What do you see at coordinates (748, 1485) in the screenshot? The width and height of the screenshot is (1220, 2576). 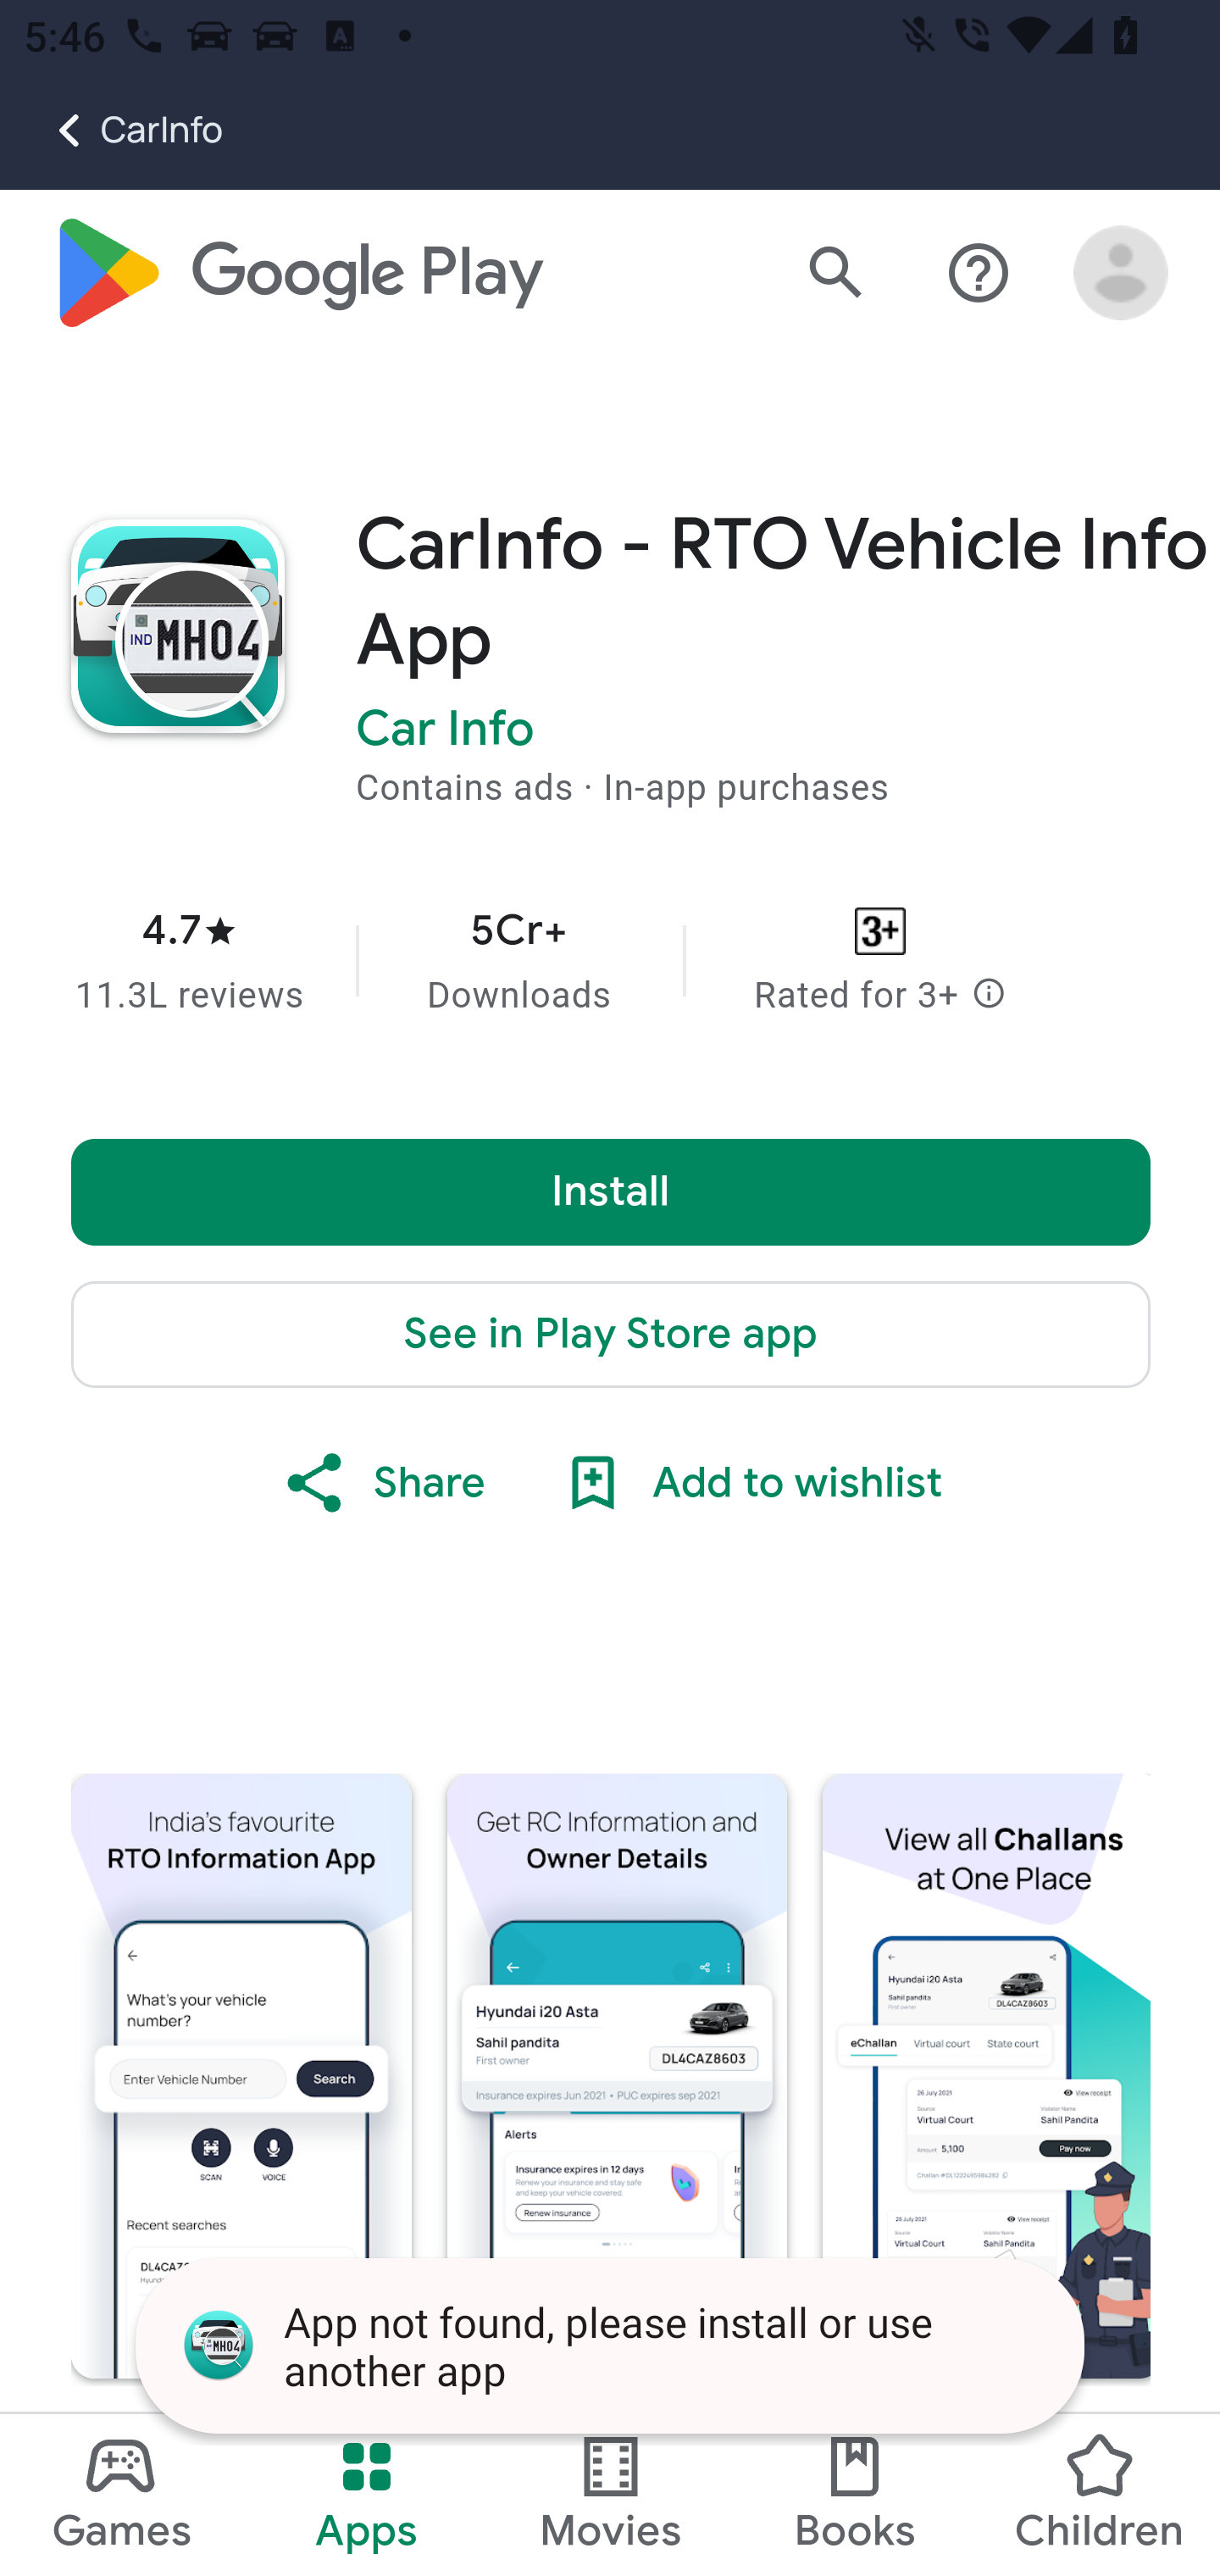 I see `Add to wishlist` at bounding box center [748, 1485].